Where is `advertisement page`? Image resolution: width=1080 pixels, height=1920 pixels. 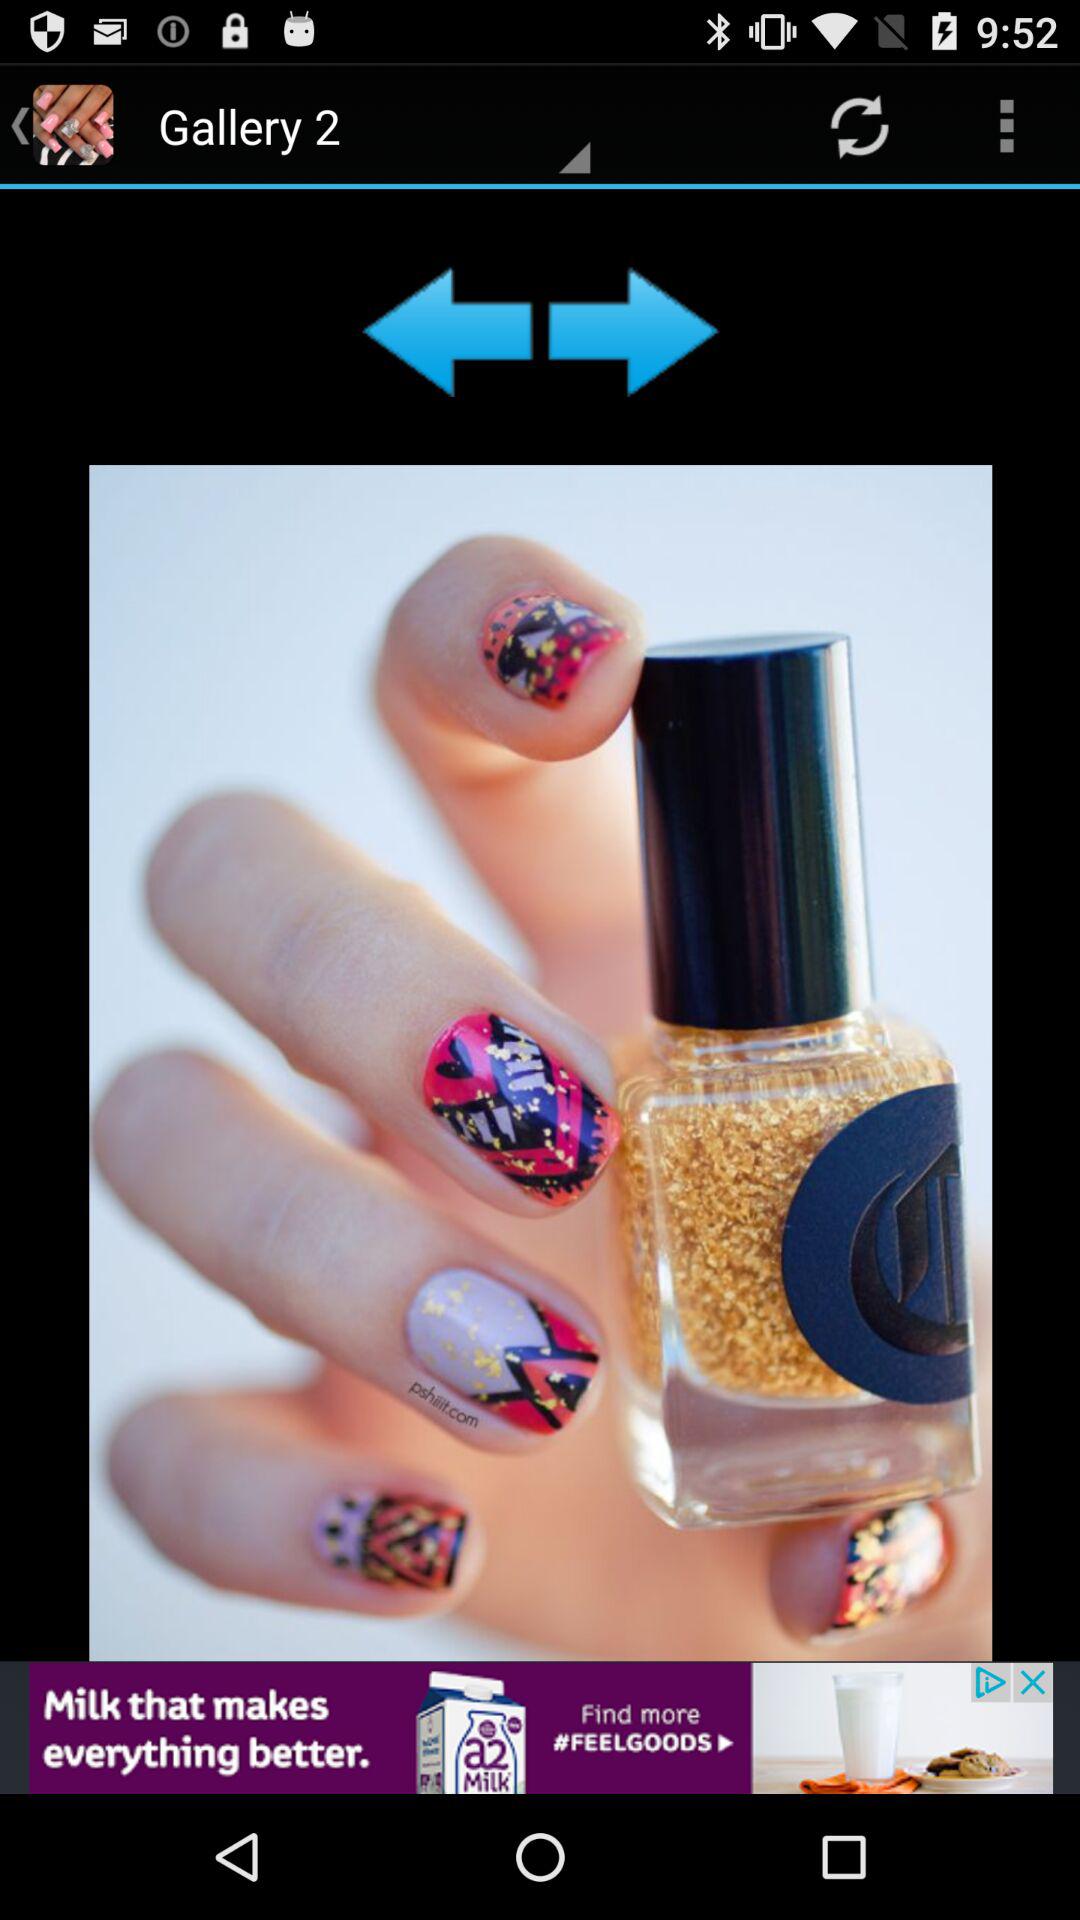
advertisement page is located at coordinates (540, 1728).